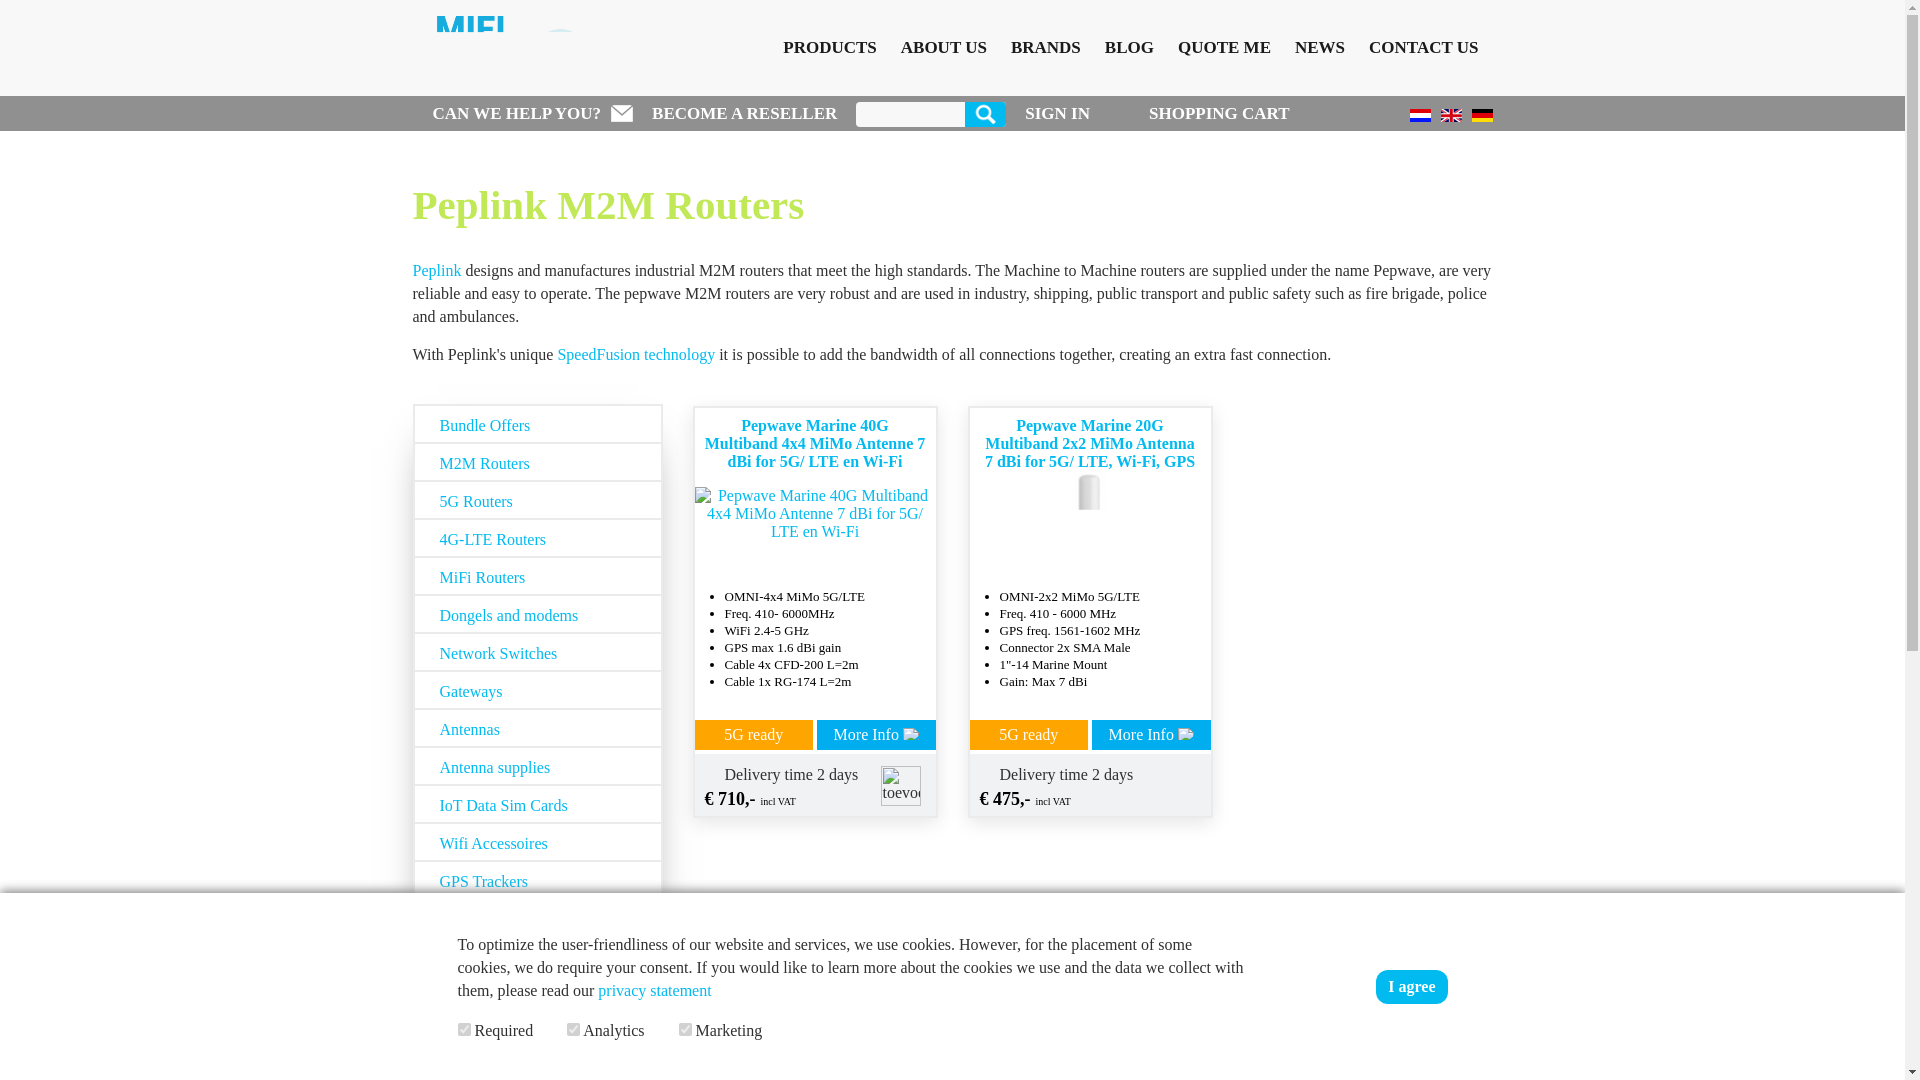  I want to click on Antennas, so click(537, 728).